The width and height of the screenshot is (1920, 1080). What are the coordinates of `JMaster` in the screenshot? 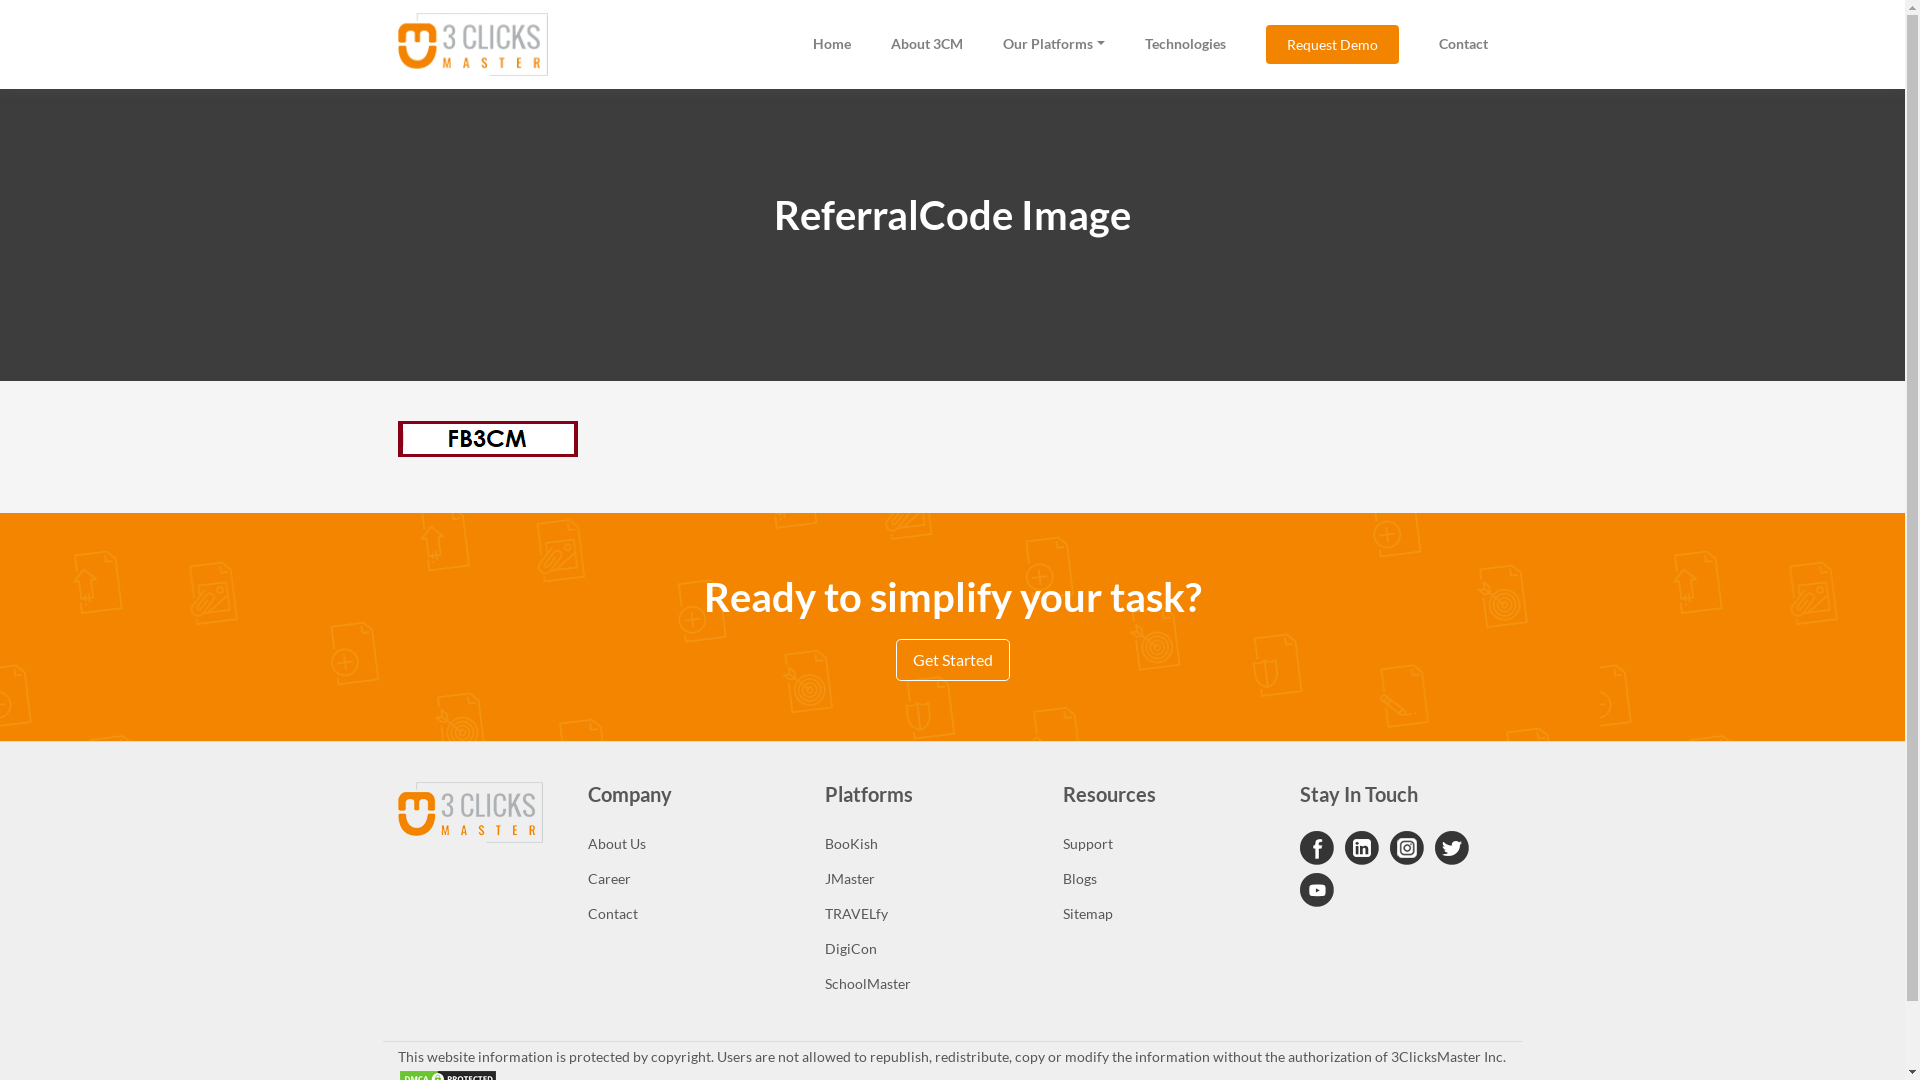 It's located at (929, 878).